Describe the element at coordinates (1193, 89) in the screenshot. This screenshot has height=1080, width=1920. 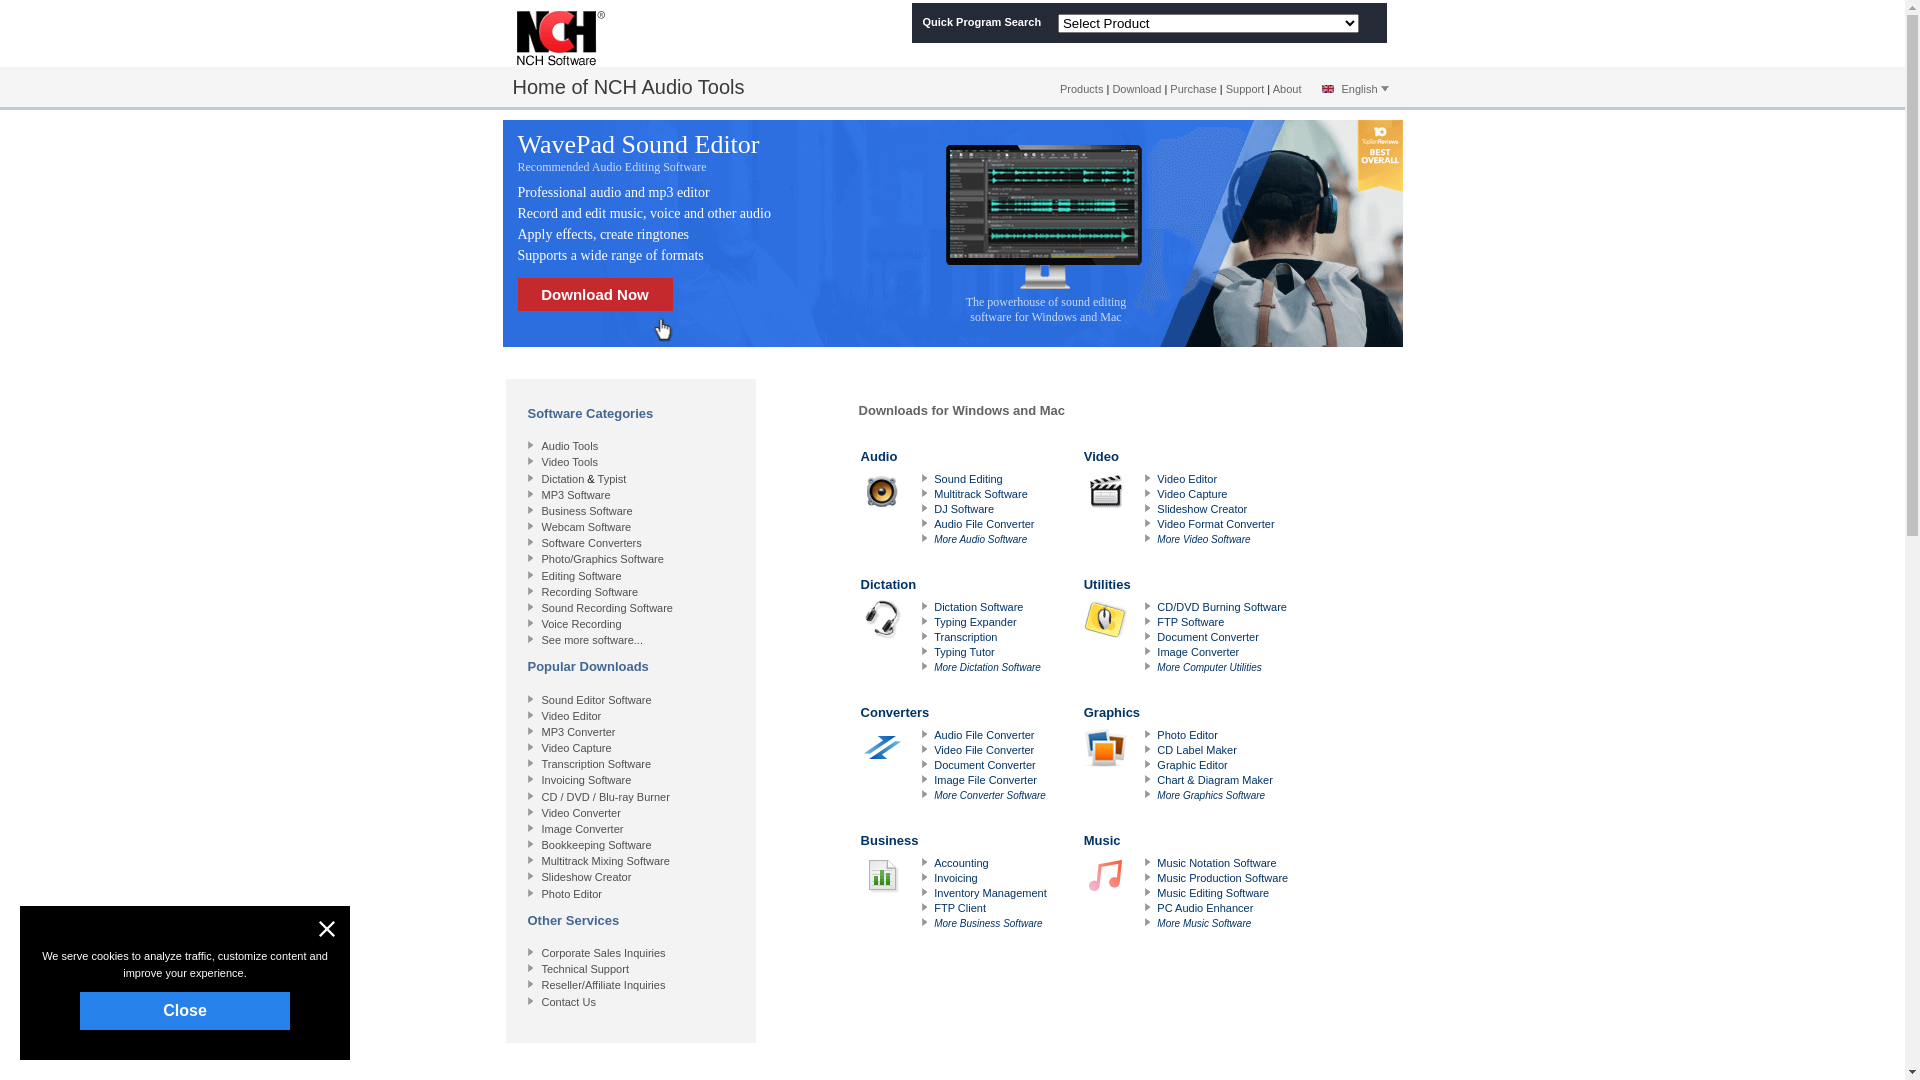
I see `Purchase` at that location.